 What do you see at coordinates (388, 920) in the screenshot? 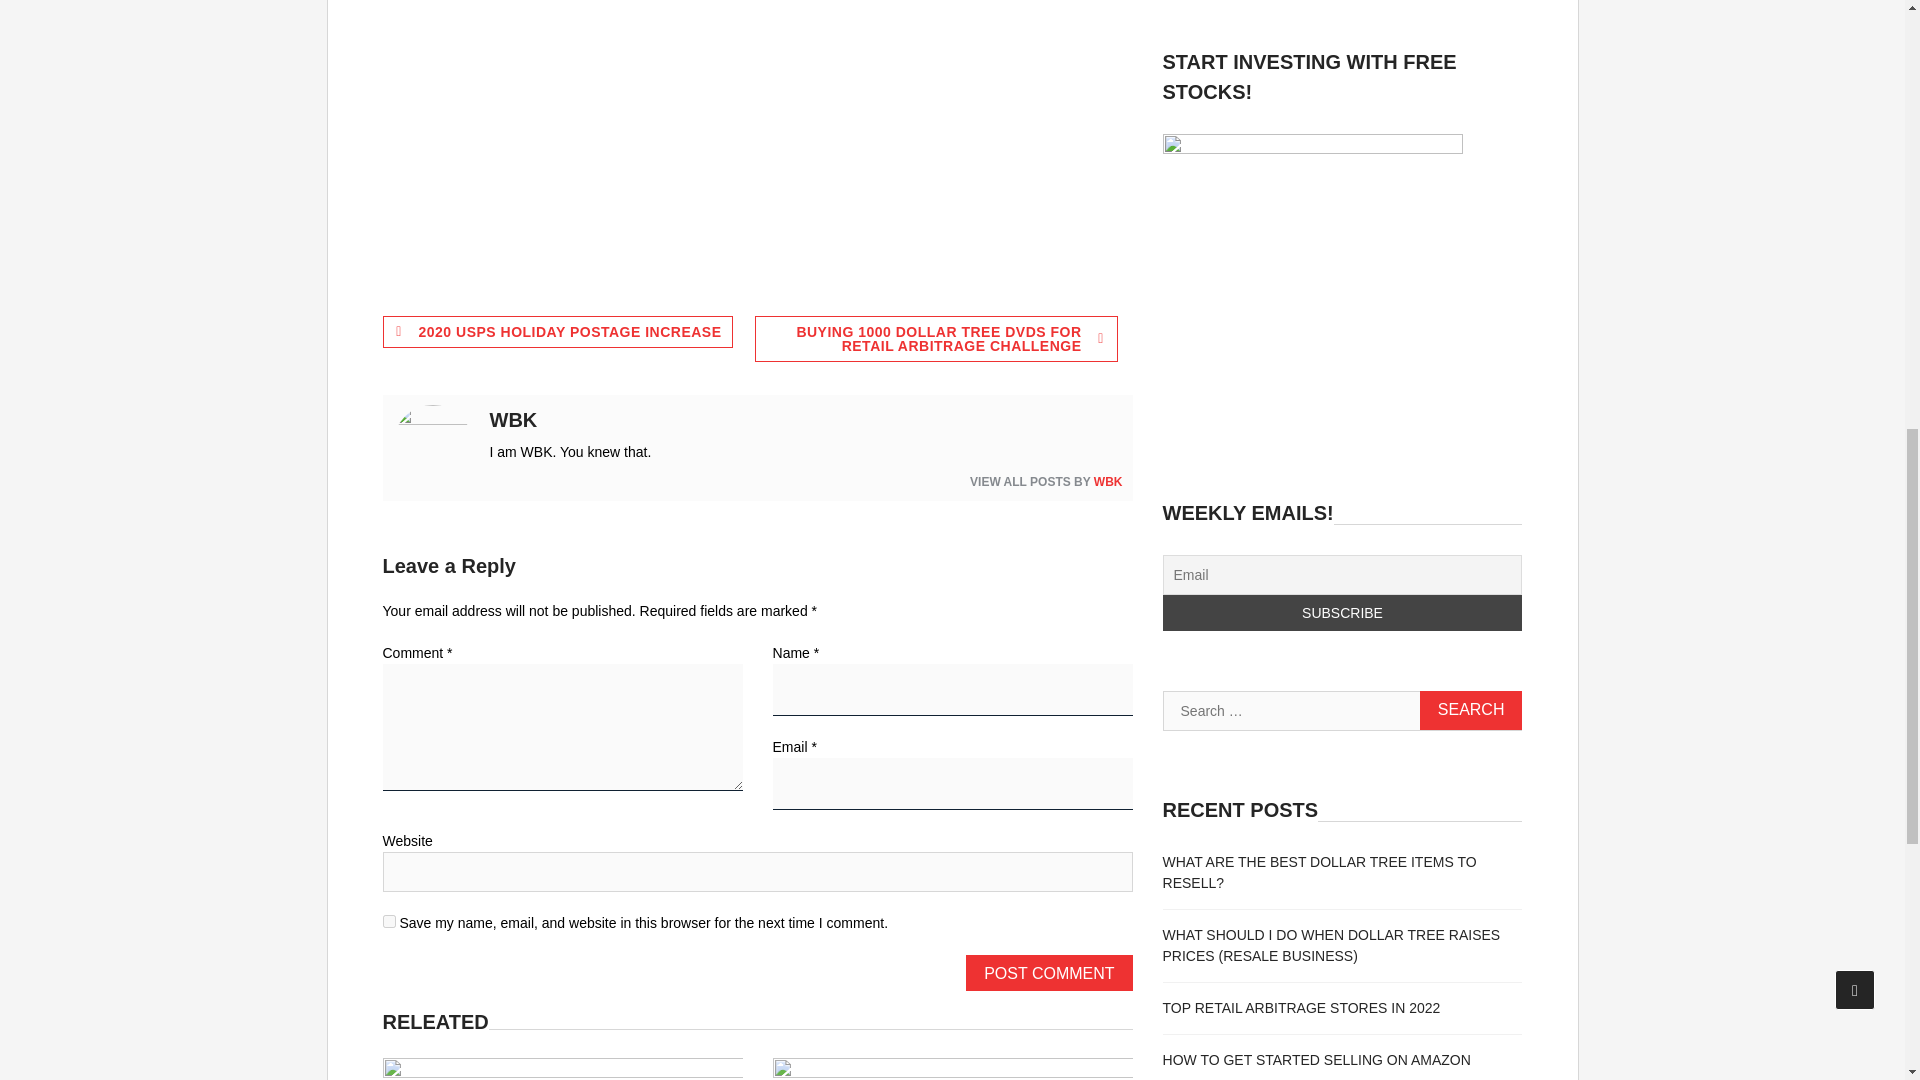
I see `yes` at bounding box center [388, 920].